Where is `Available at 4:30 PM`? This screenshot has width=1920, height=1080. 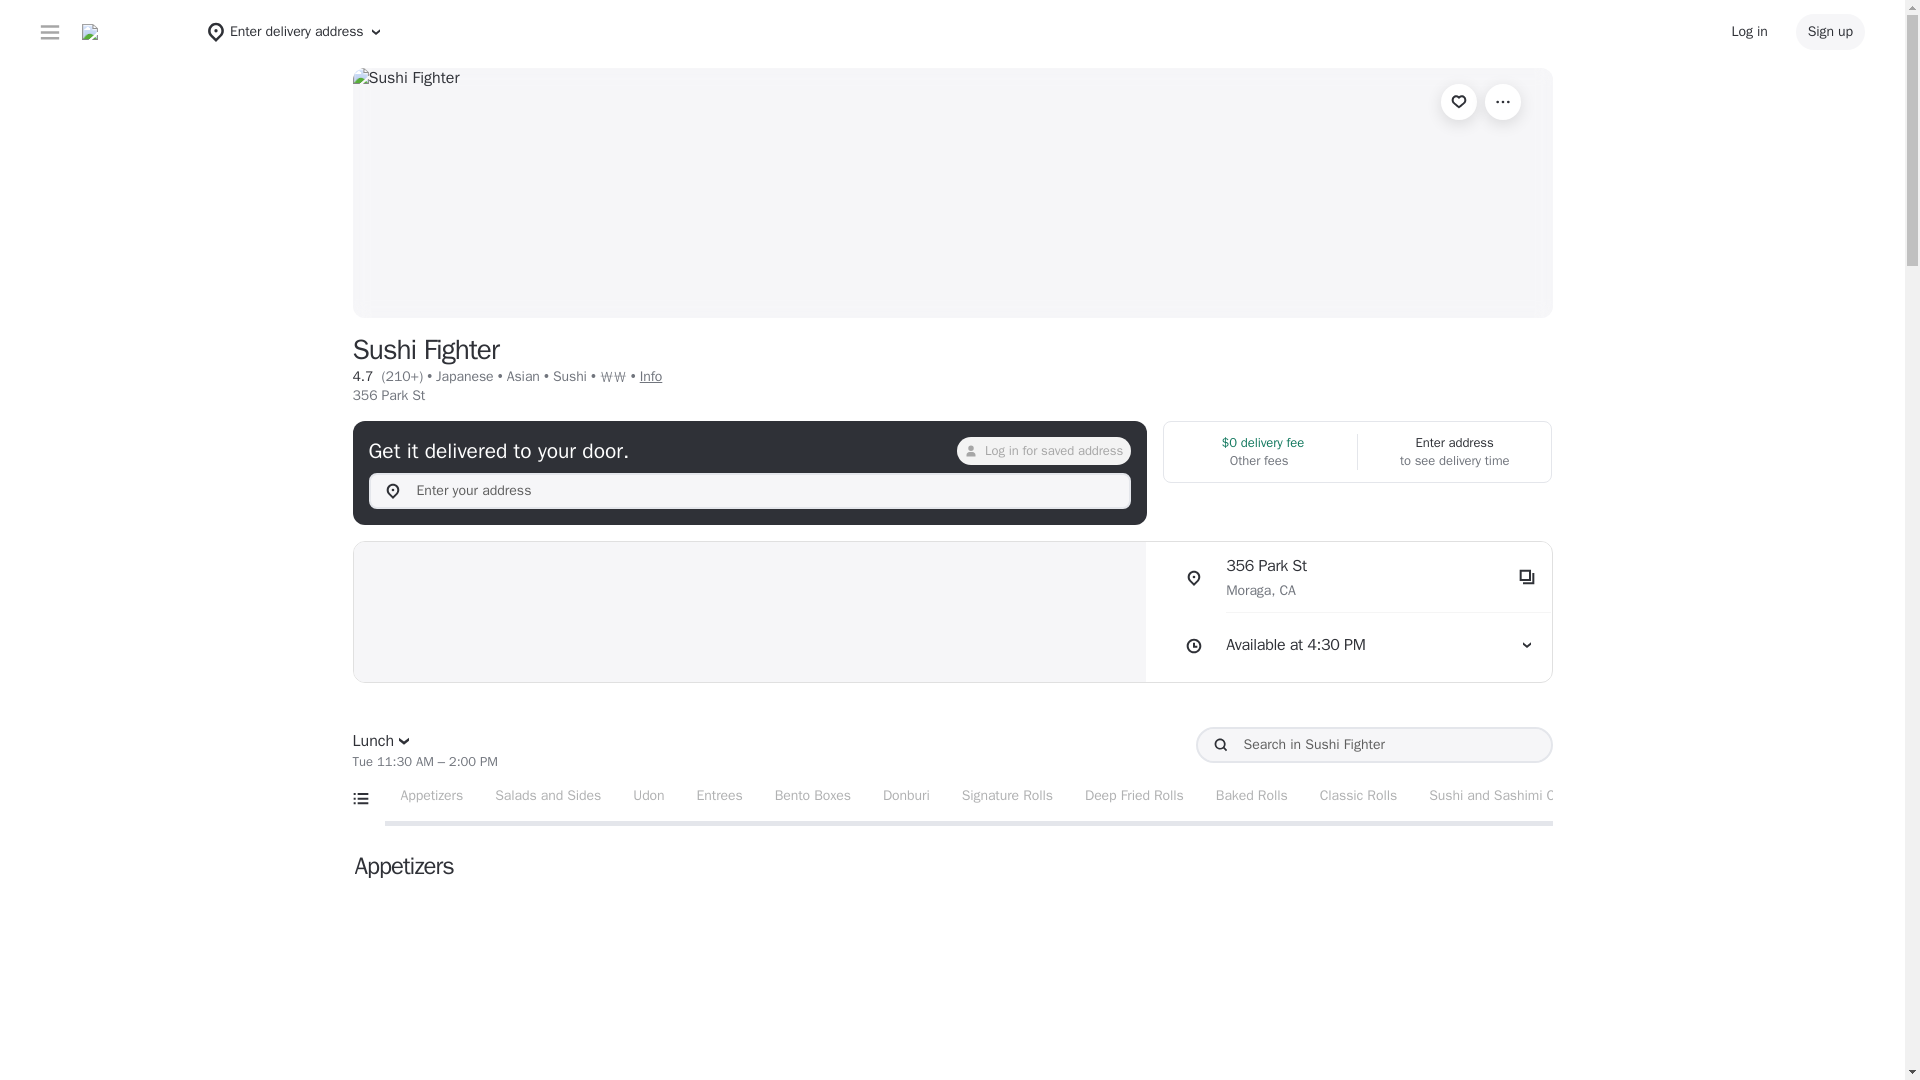 Available at 4:30 PM is located at coordinates (1356, 646).